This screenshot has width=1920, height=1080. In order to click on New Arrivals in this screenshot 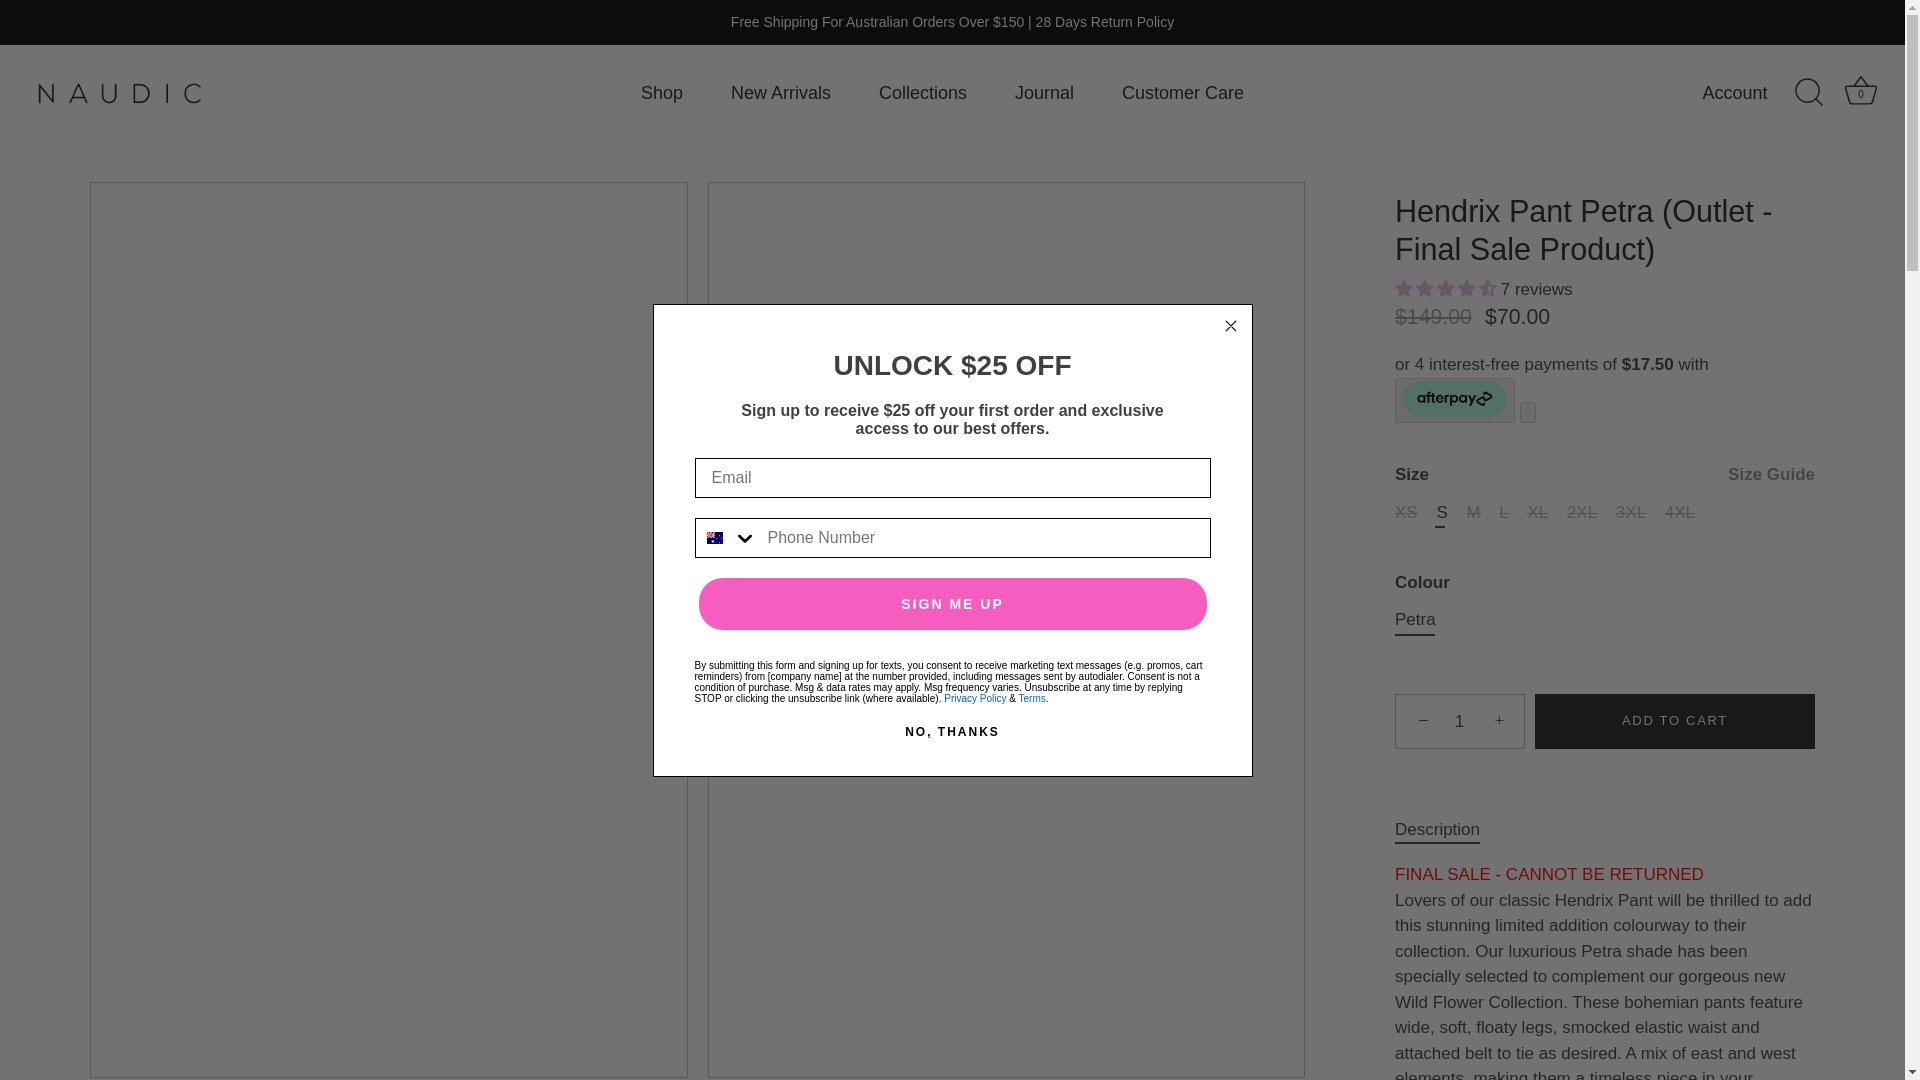, I will do `click(780, 94)`.